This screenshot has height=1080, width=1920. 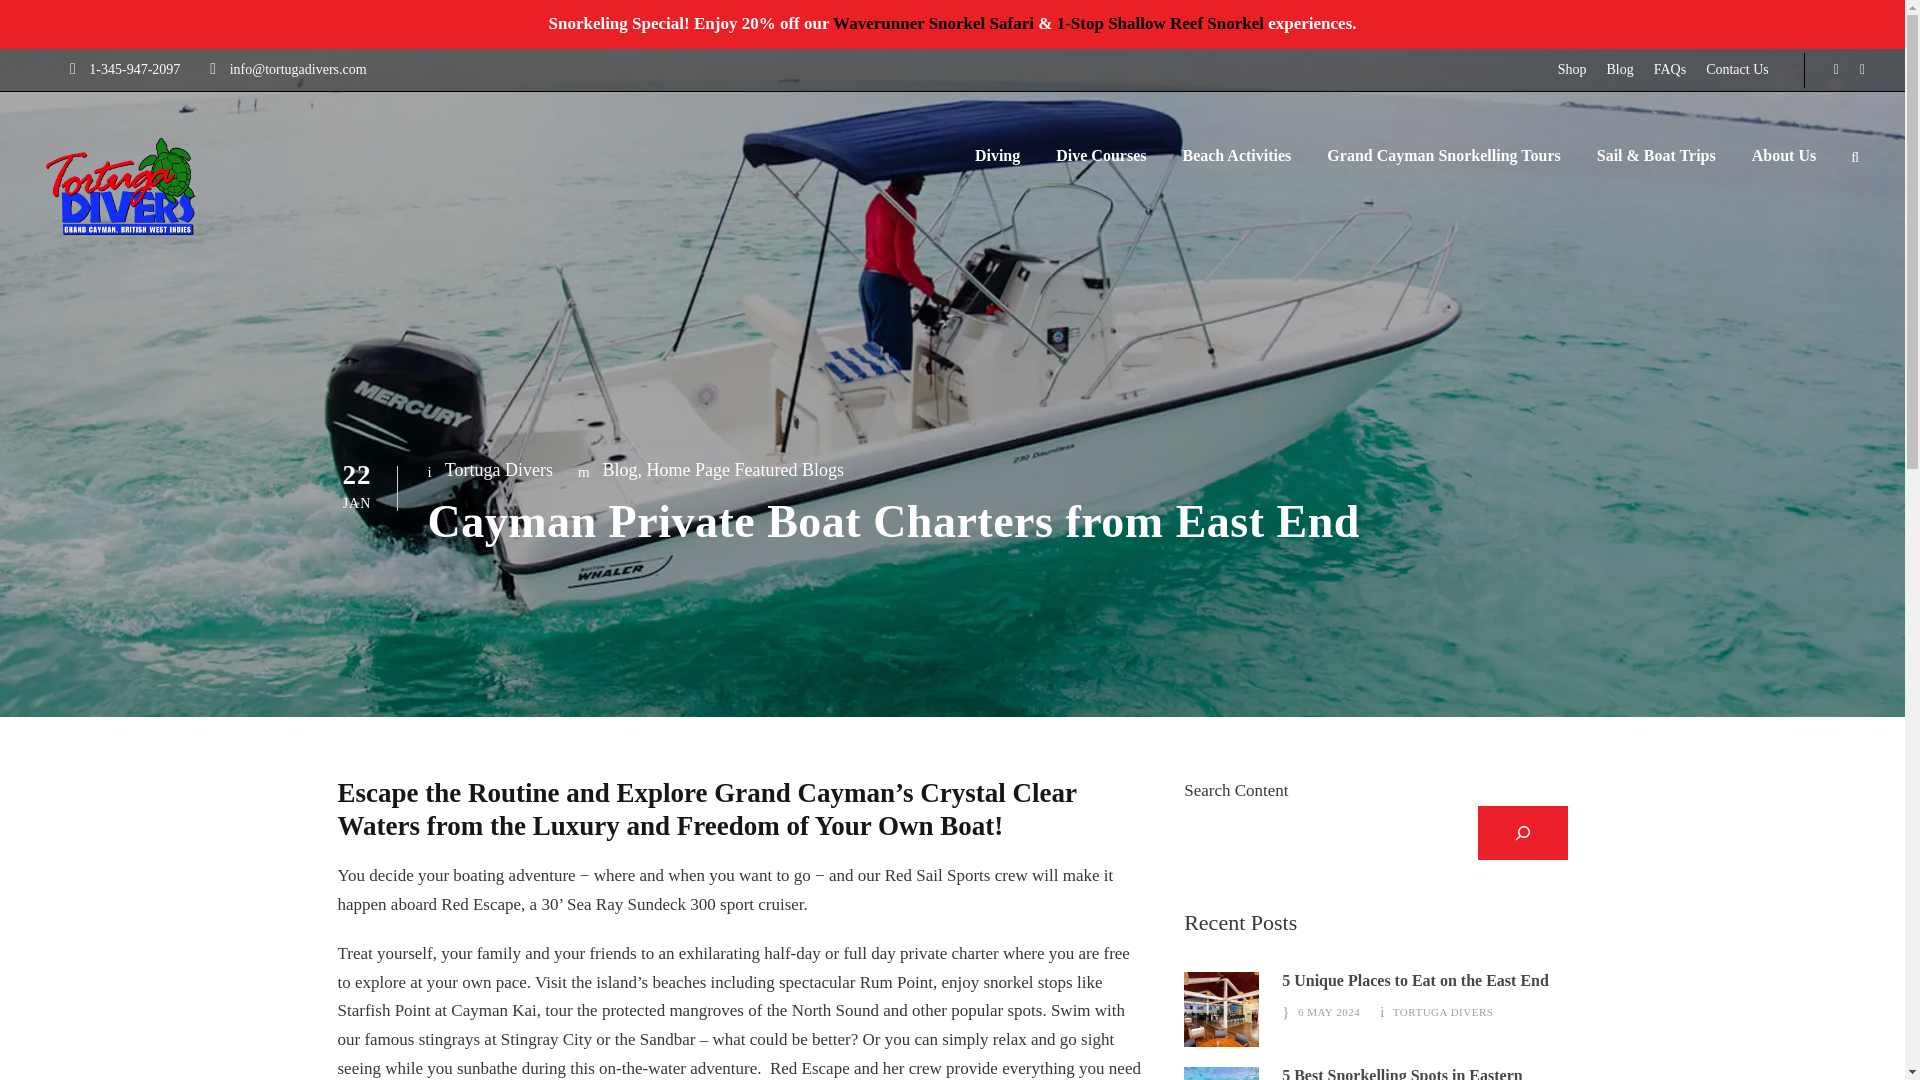 I want to click on 1-345-947-2097, so click(x=134, y=68).